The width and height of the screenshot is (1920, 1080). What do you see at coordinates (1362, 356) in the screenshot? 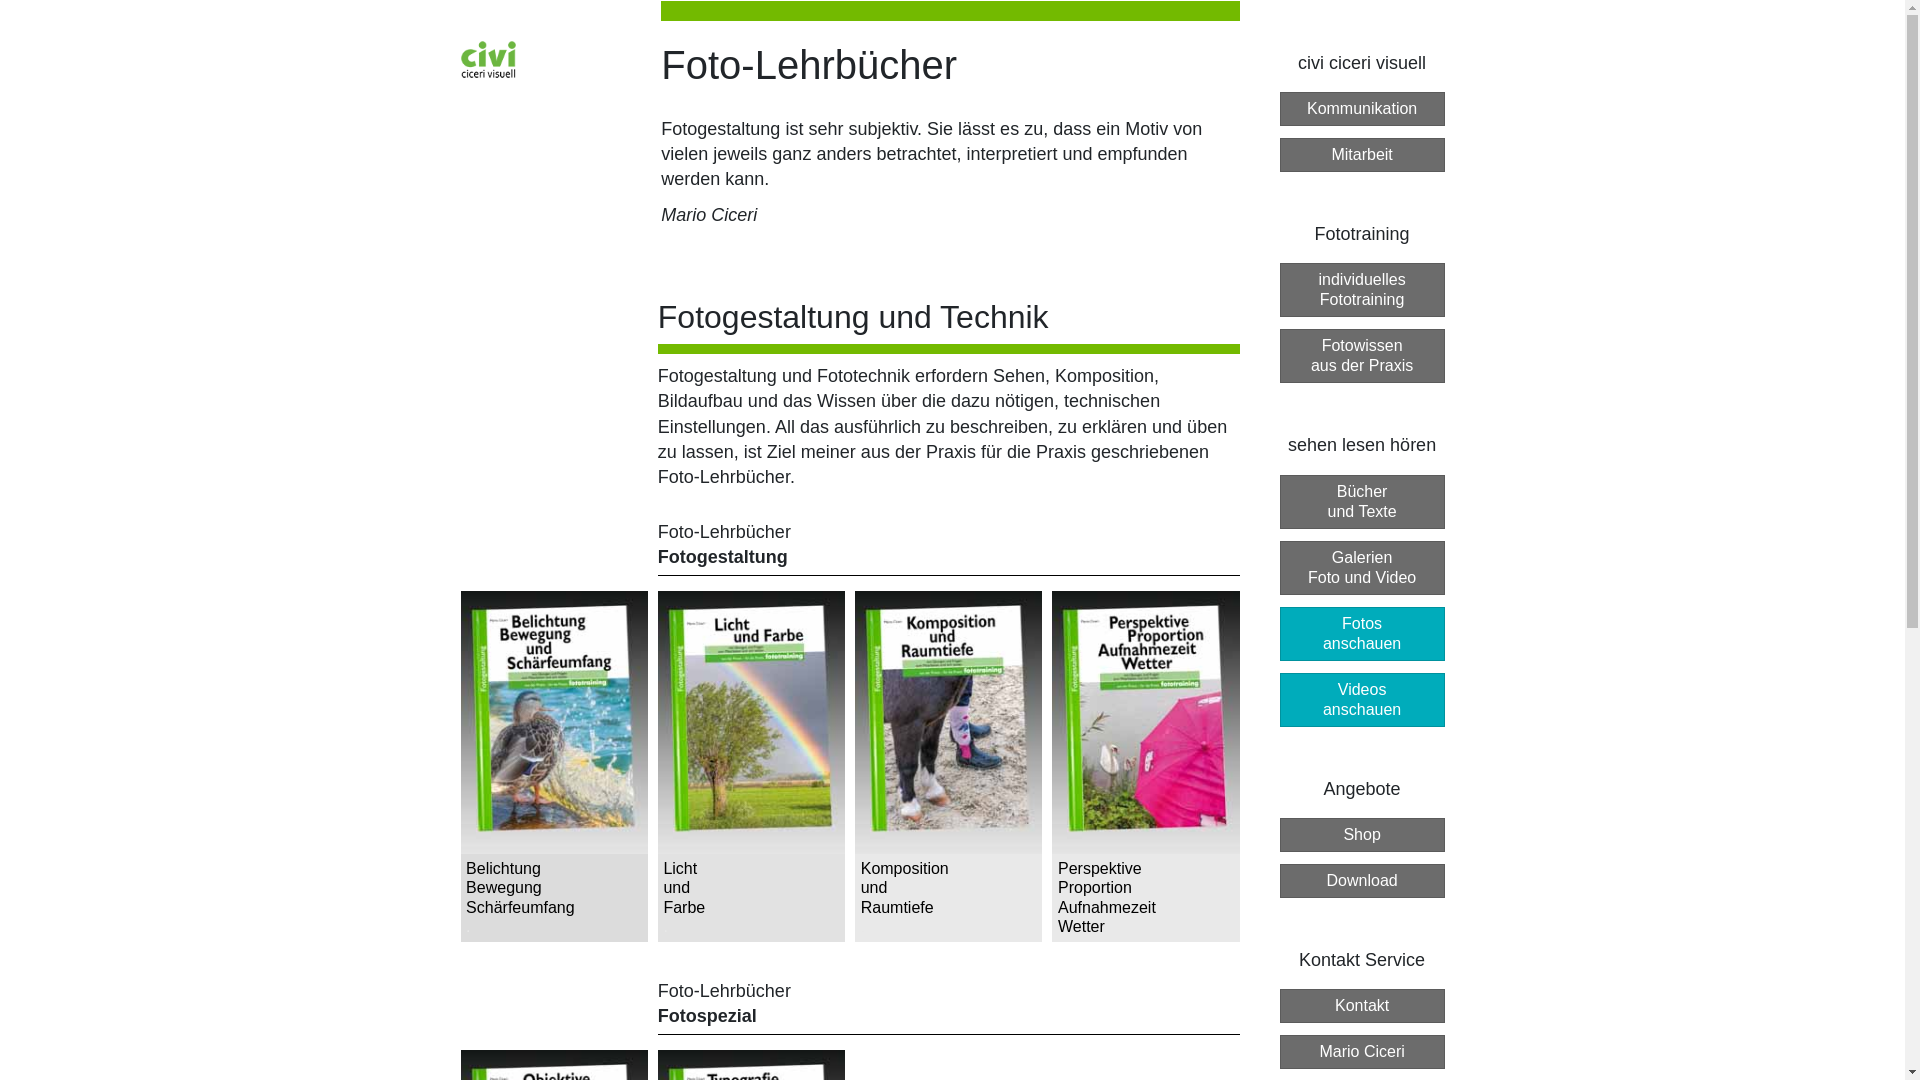
I see `Fotowissen
aus der Praxis` at bounding box center [1362, 356].